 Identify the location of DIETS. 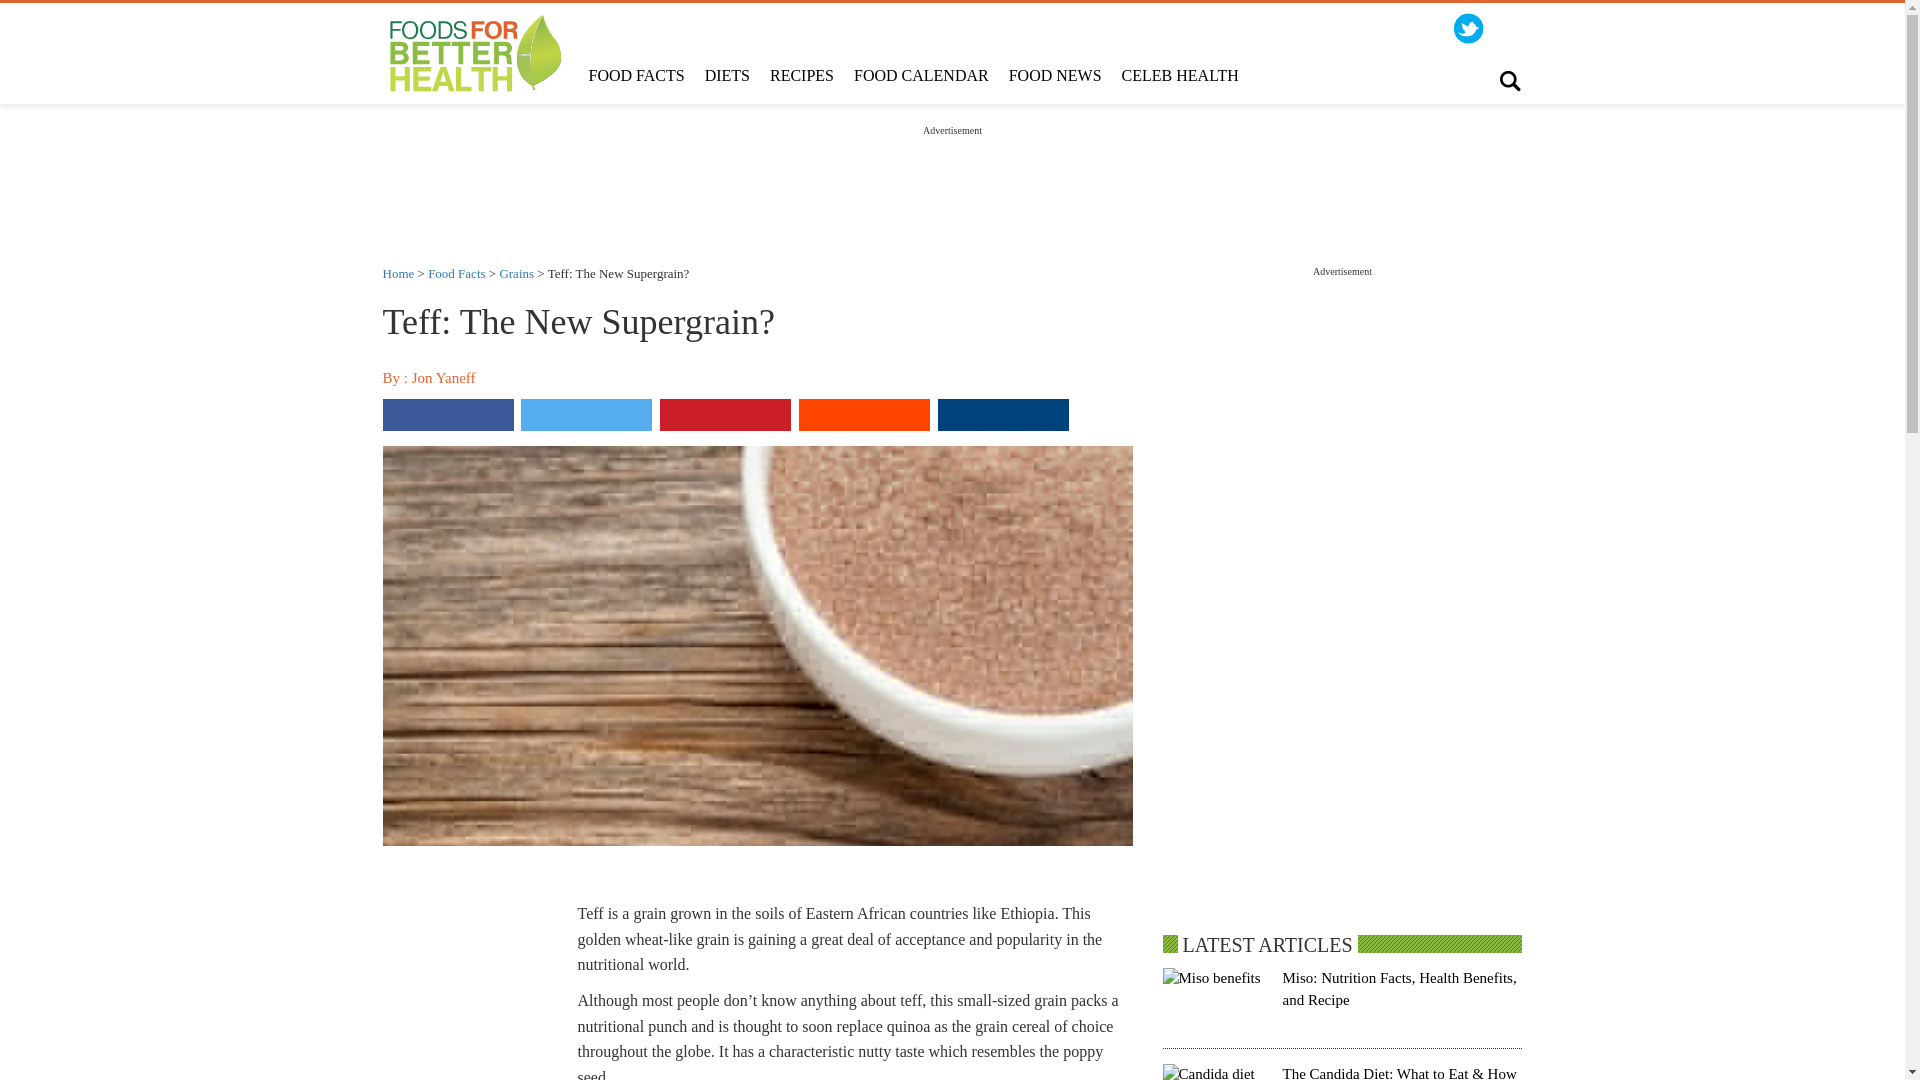
(728, 76).